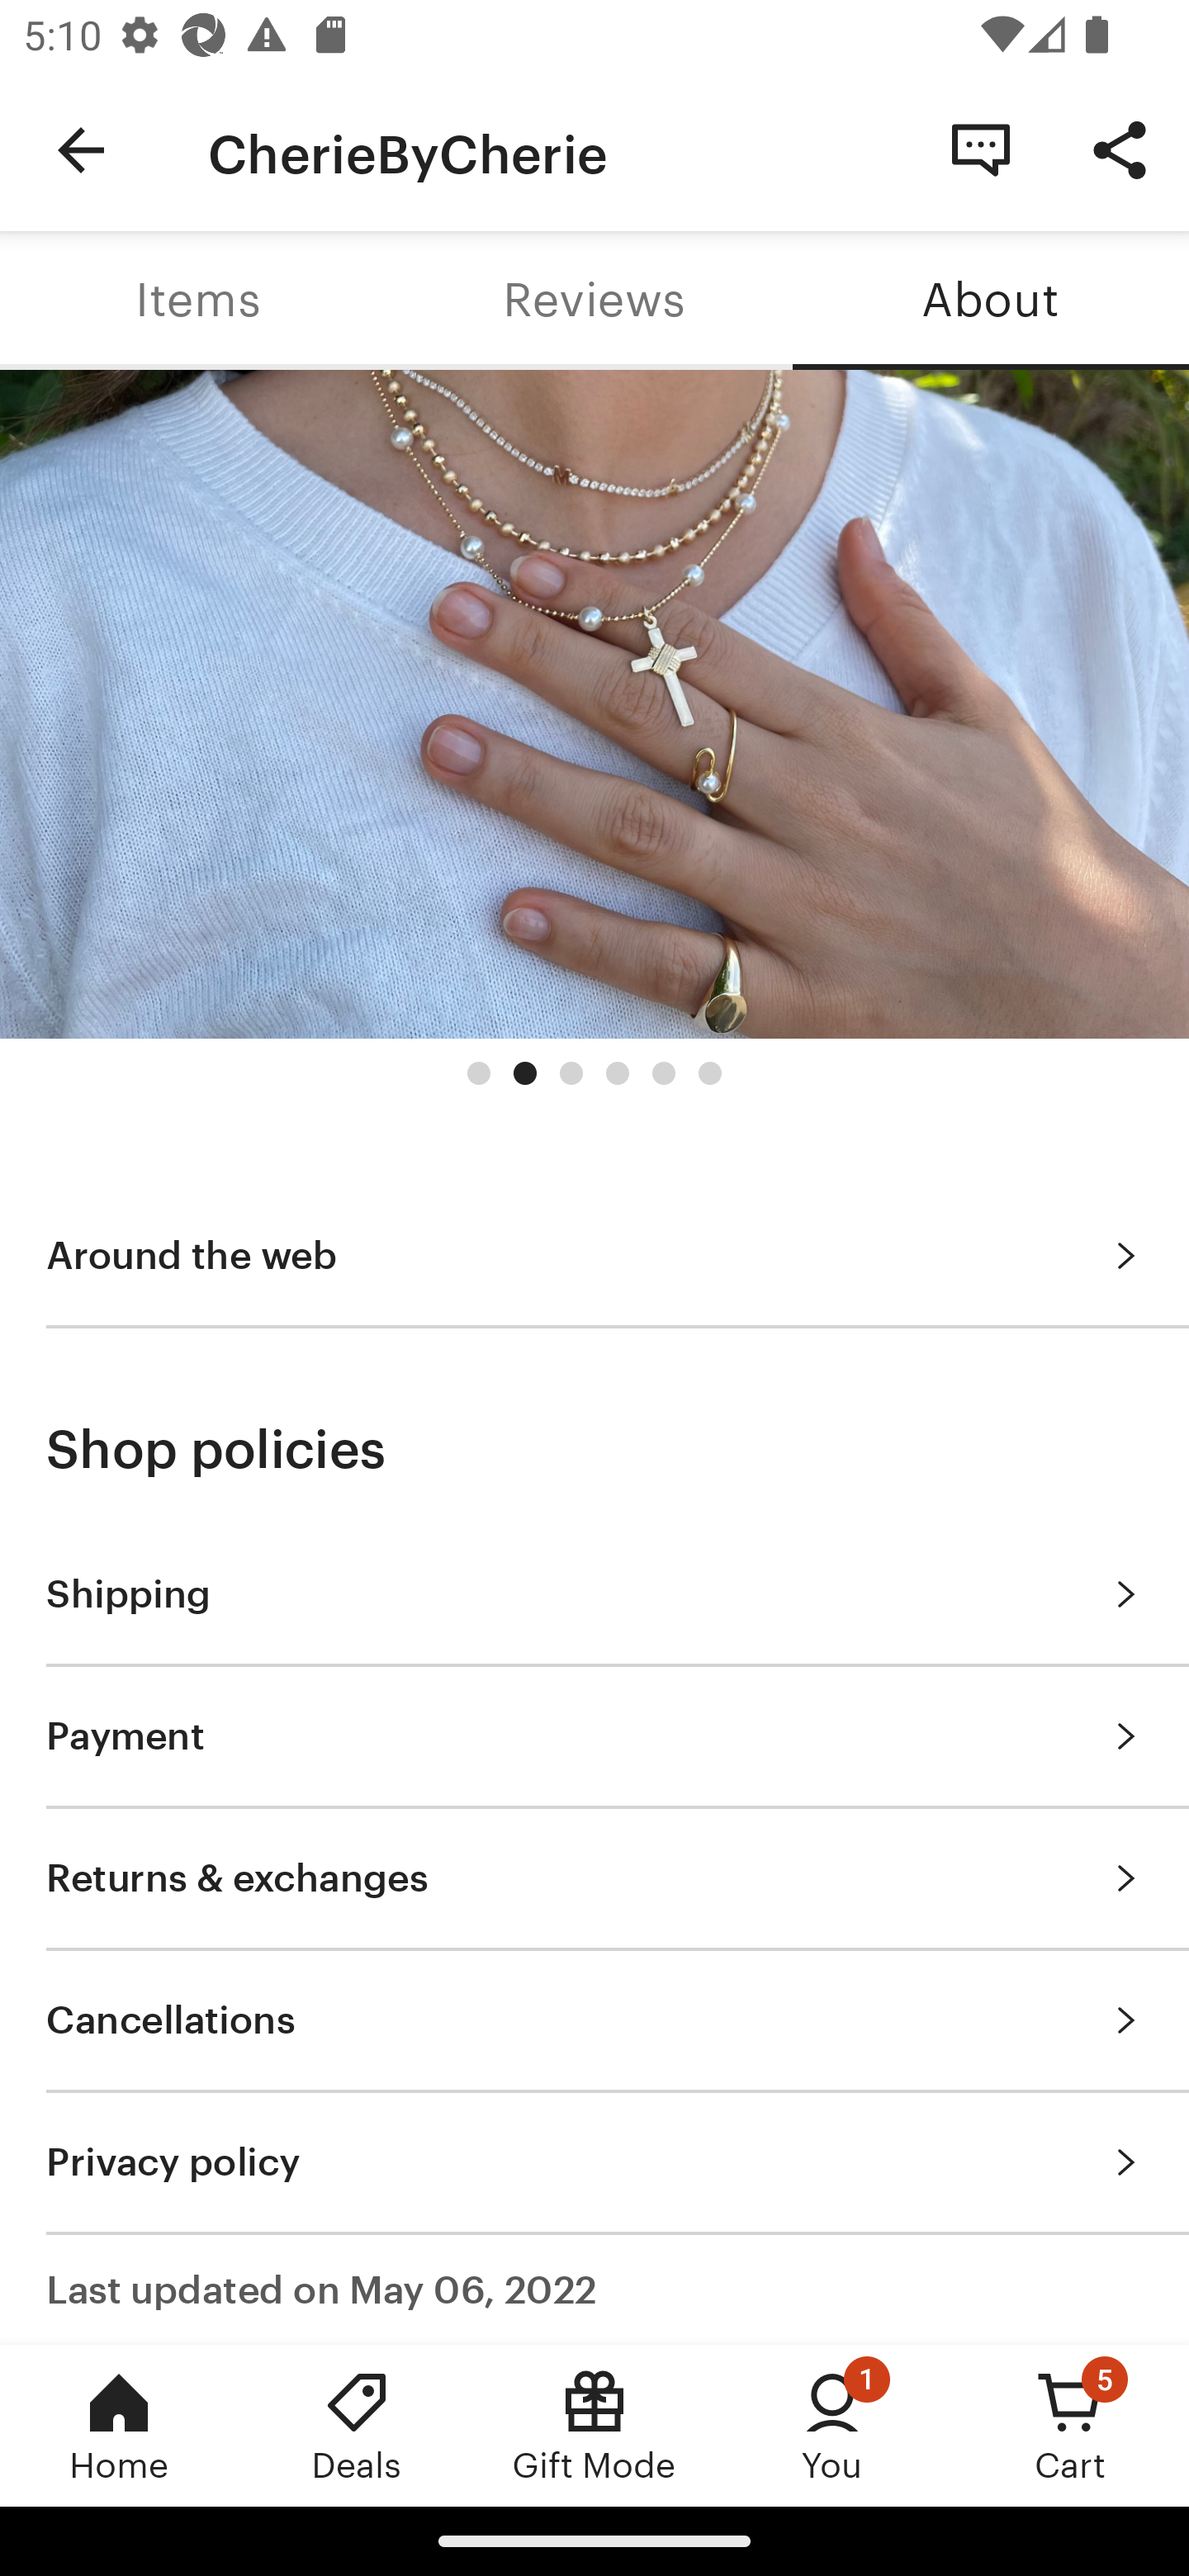 The image size is (1189, 2576). I want to click on Gift Mode, so click(594, 2425).